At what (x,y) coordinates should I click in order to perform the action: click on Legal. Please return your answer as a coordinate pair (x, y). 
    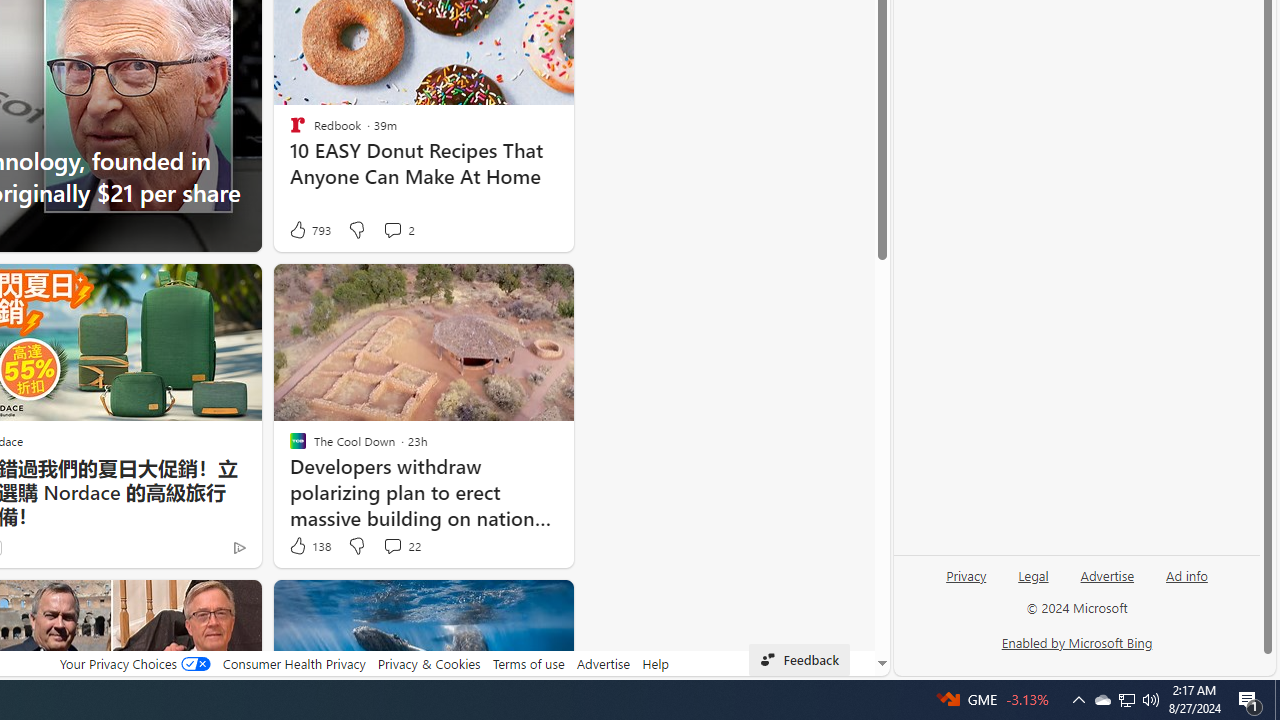
    Looking at the image, I should click on (1033, 574).